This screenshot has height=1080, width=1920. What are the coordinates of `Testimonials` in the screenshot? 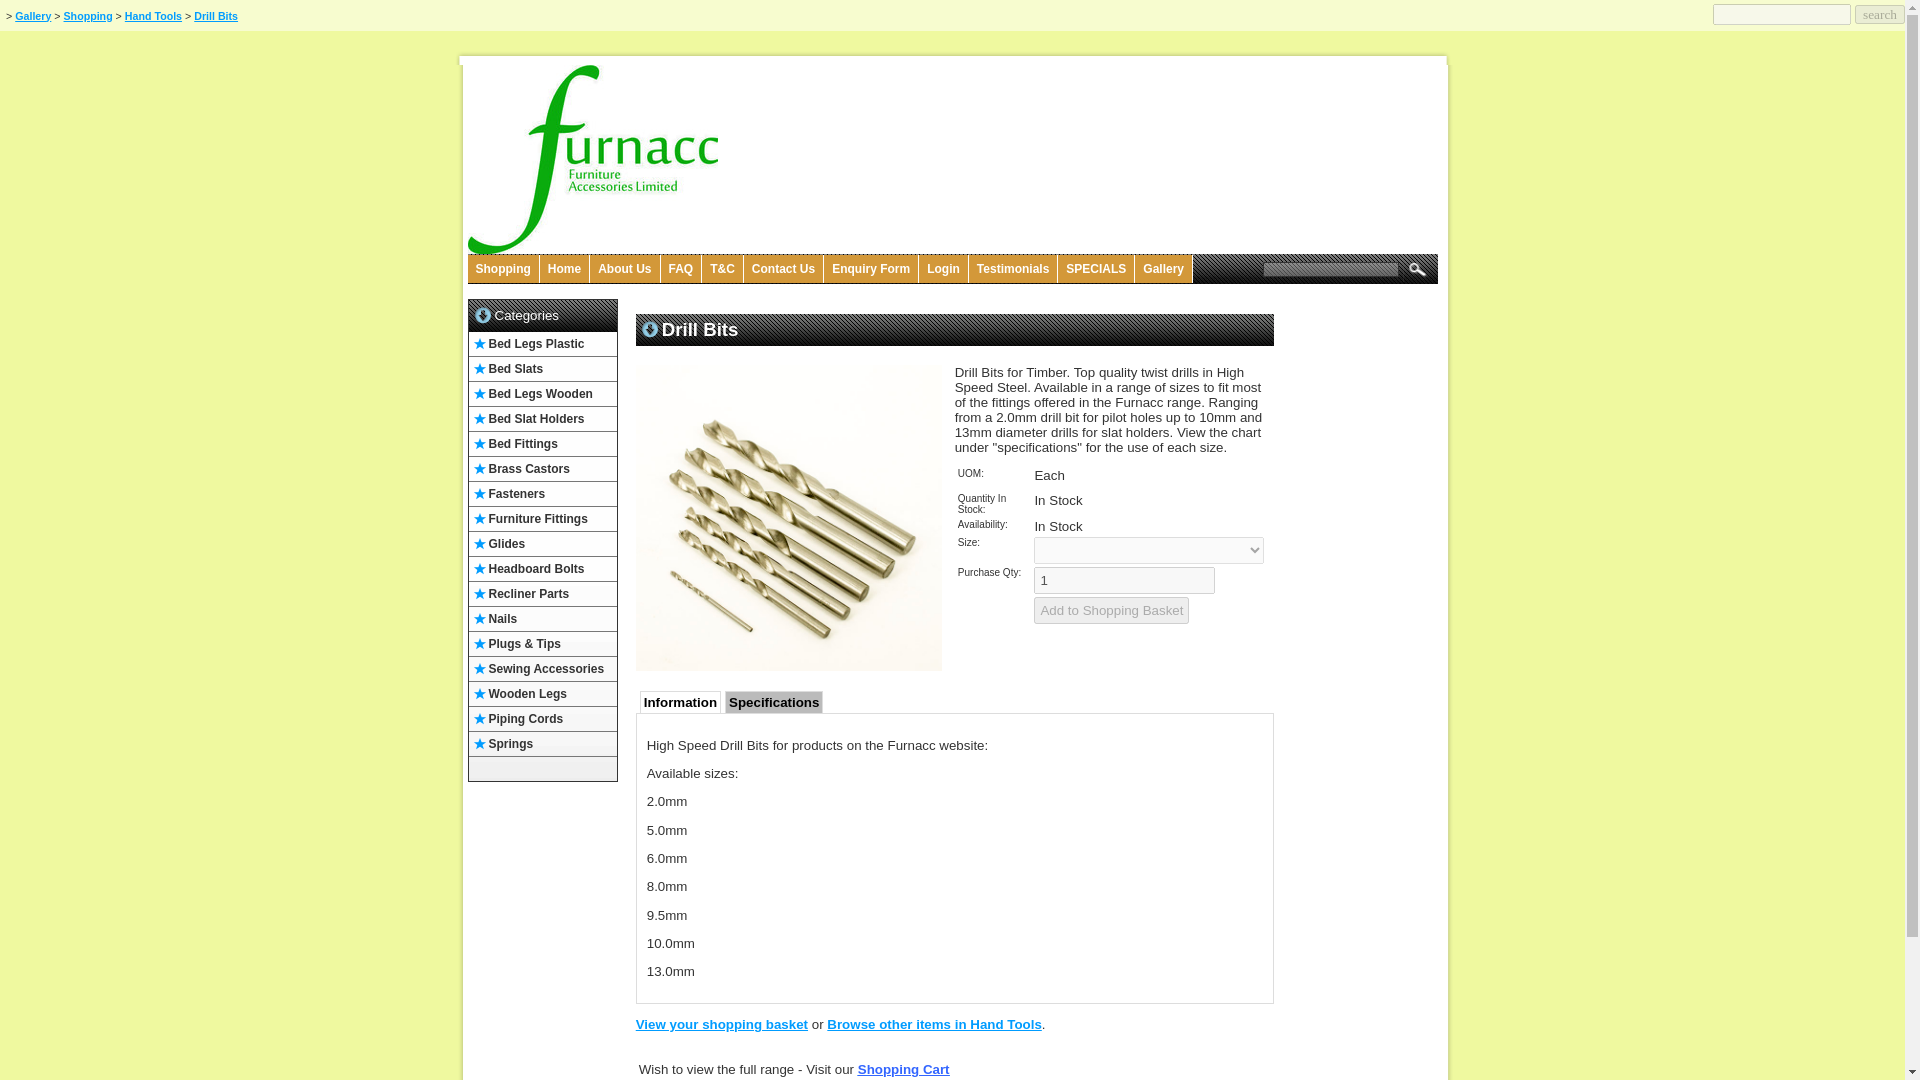 It's located at (1013, 268).